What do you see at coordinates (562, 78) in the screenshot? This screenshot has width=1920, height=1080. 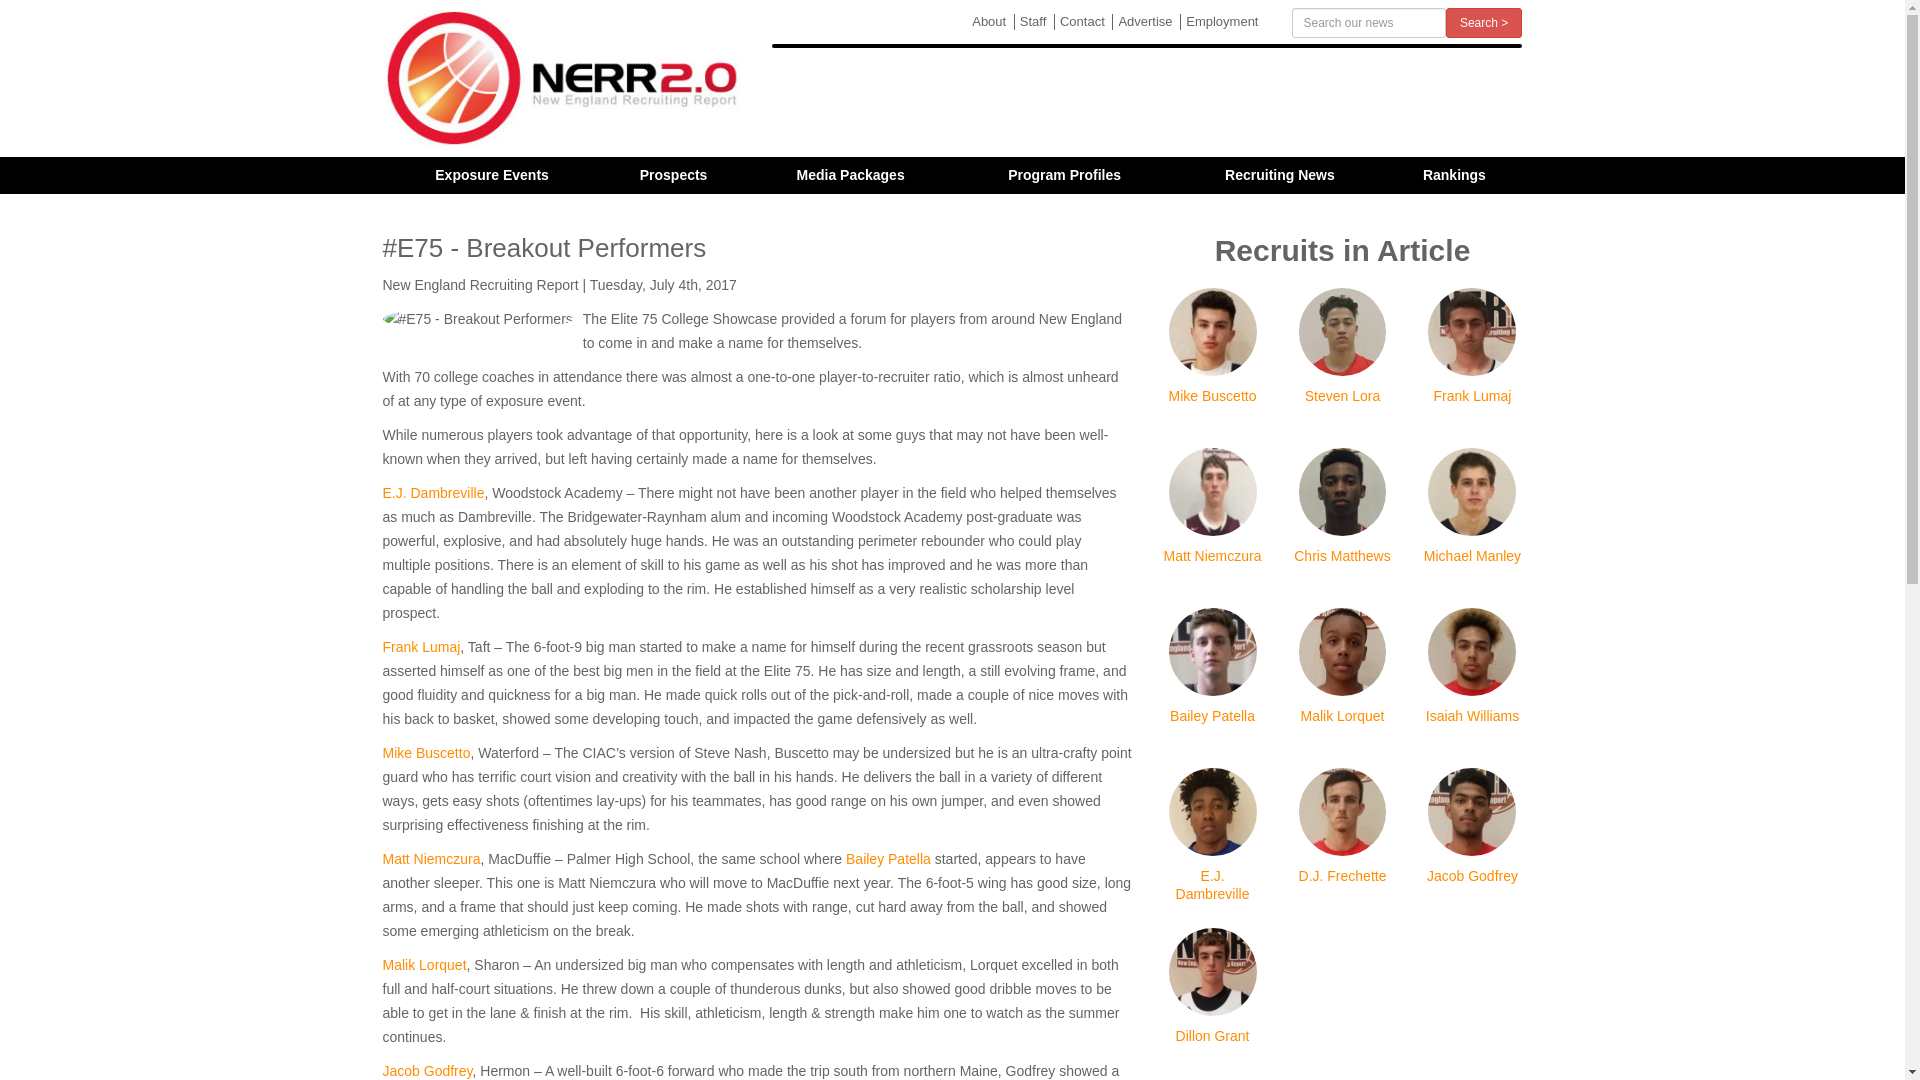 I see `New England Recruiting Report` at bounding box center [562, 78].